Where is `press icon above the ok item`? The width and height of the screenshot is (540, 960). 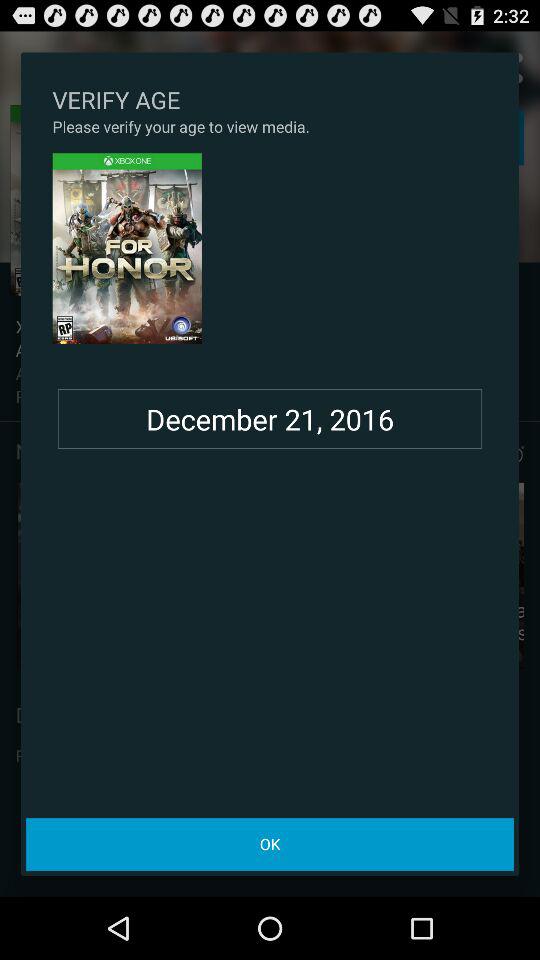 press icon above the ok item is located at coordinates (270, 419).